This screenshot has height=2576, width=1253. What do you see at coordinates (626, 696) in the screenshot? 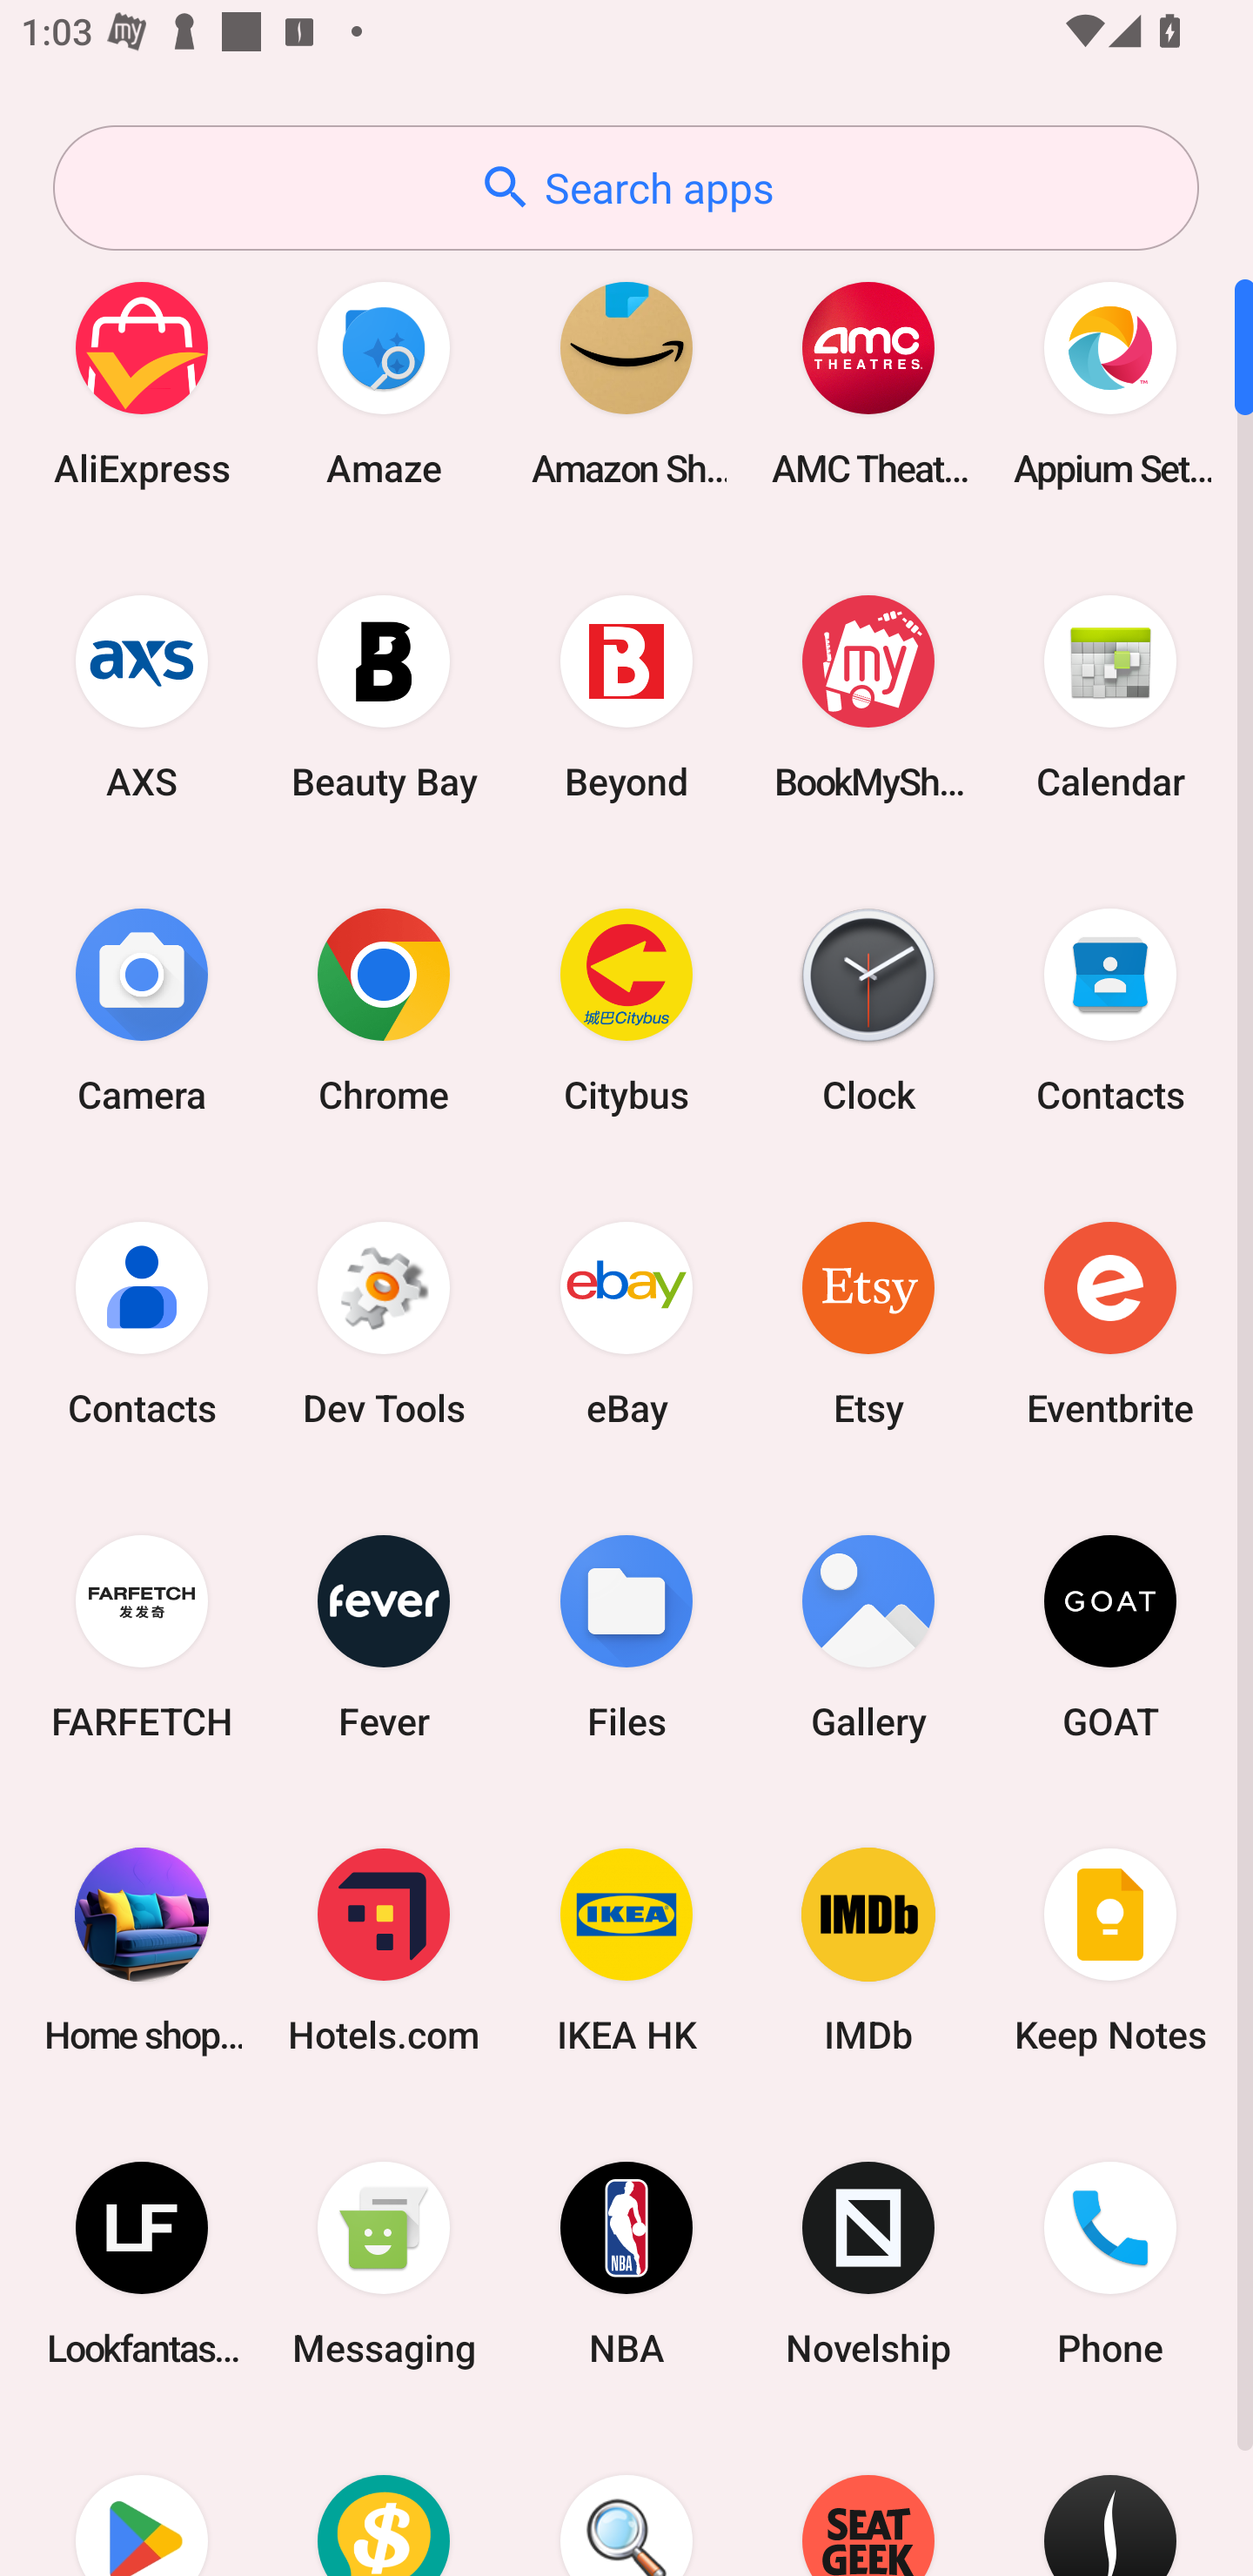
I see `Beyond` at bounding box center [626, 696].